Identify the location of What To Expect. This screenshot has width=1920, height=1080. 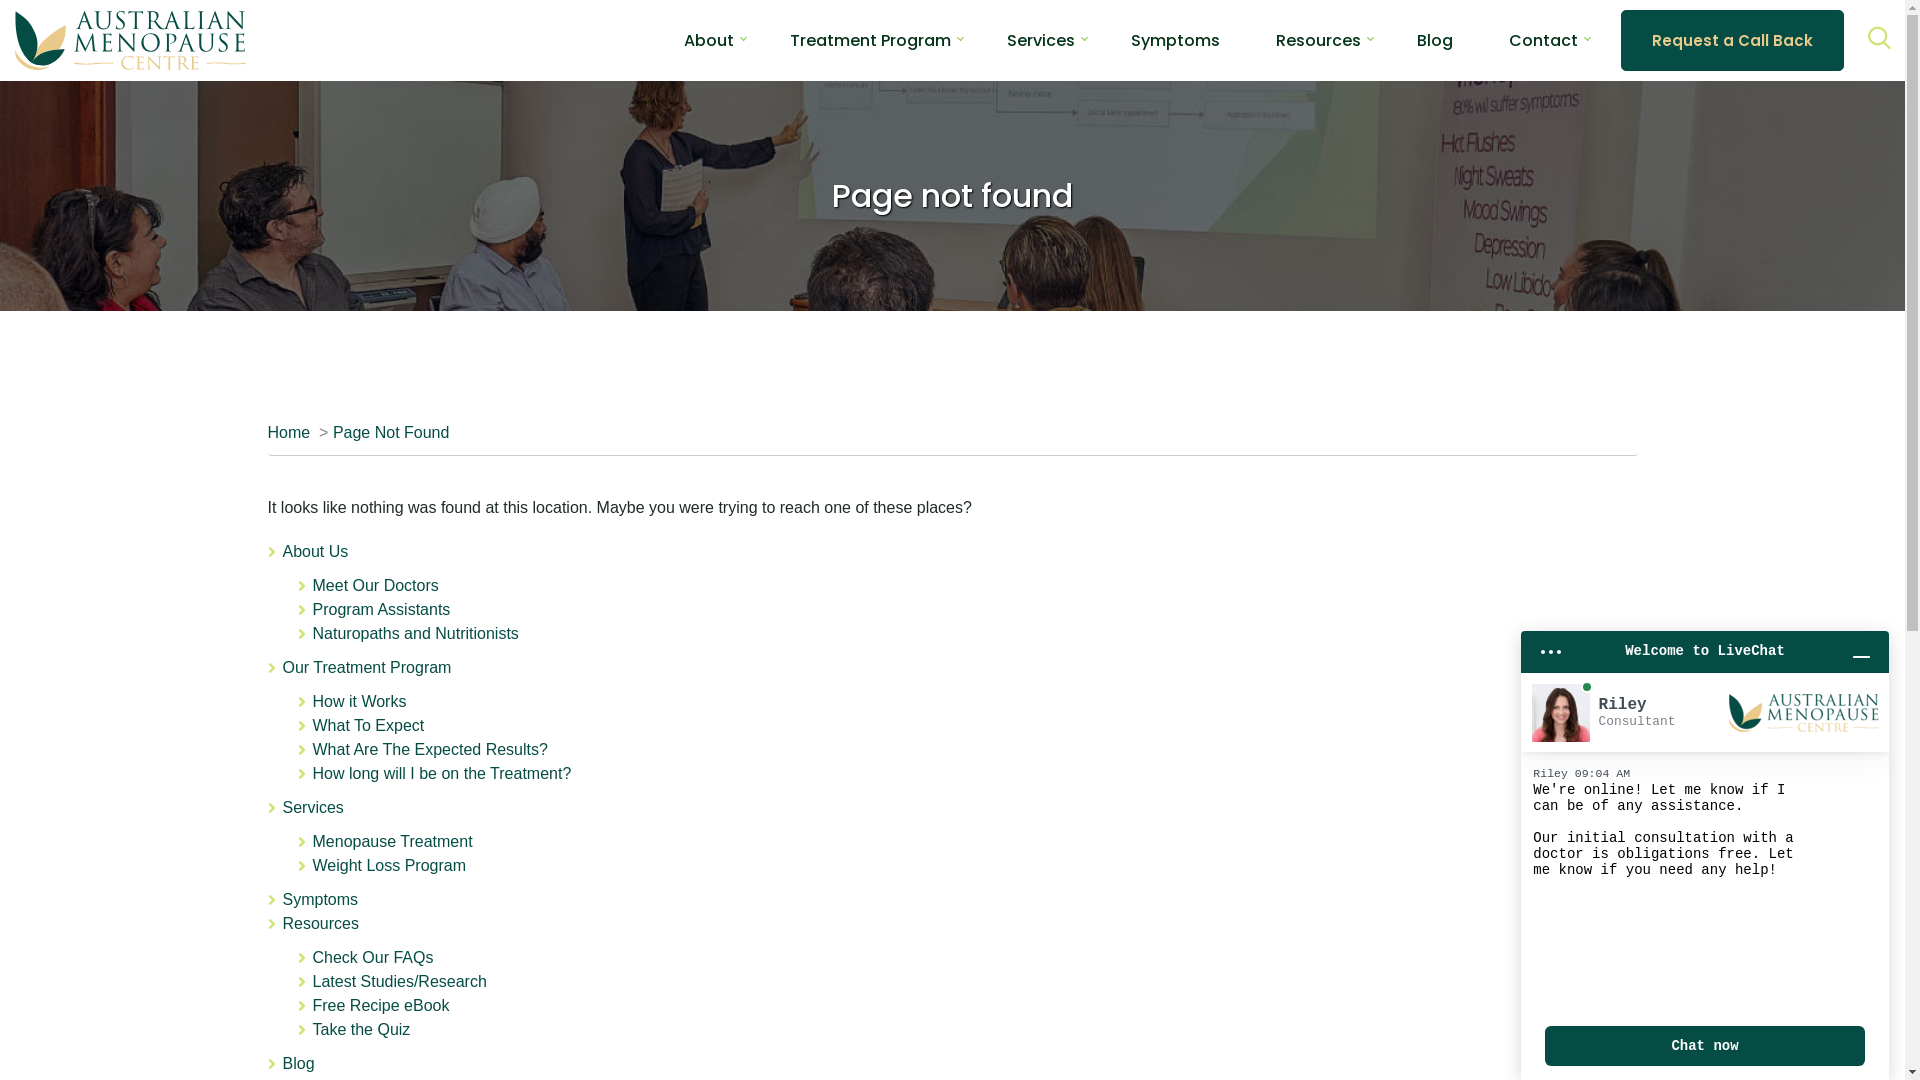
(368, 726).